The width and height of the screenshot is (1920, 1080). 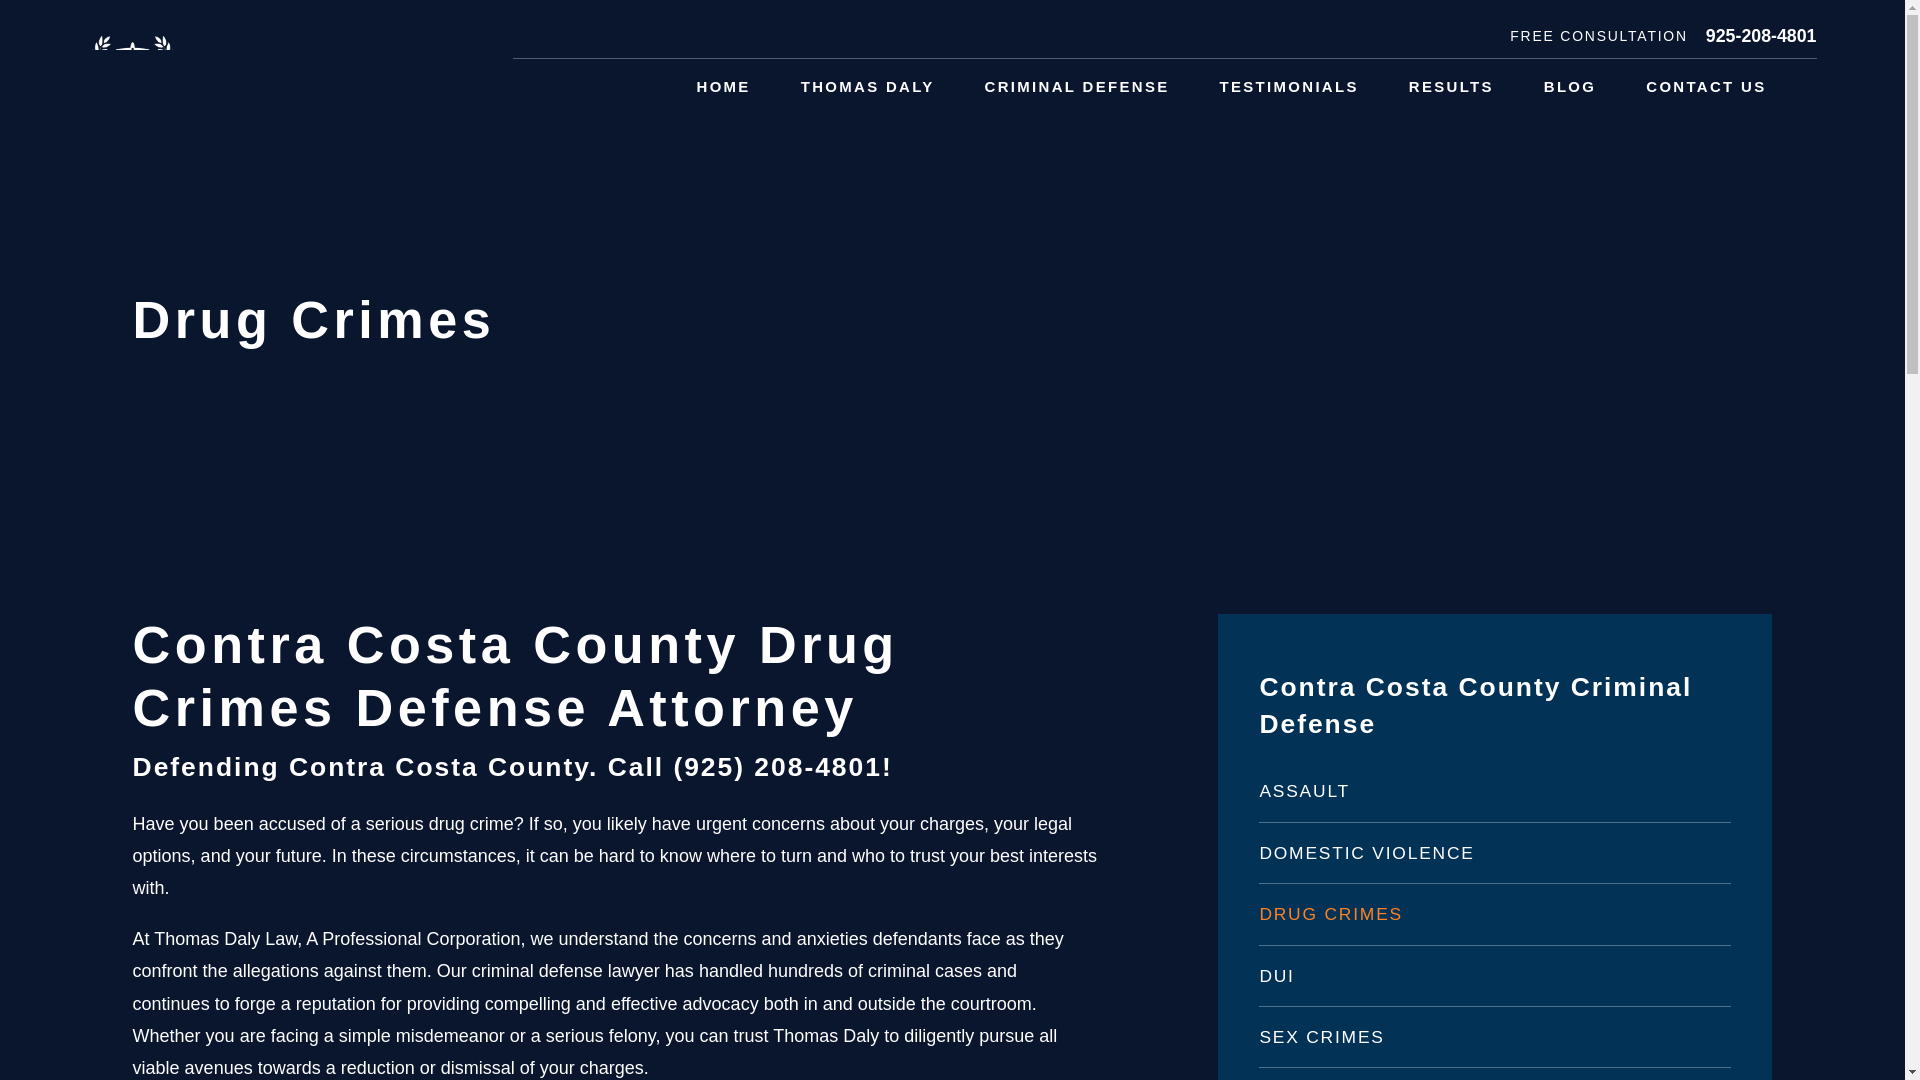 What do you see at coordinates (275, 66) in the screenshot?
I see `Home` at bounding box center [275, 66].